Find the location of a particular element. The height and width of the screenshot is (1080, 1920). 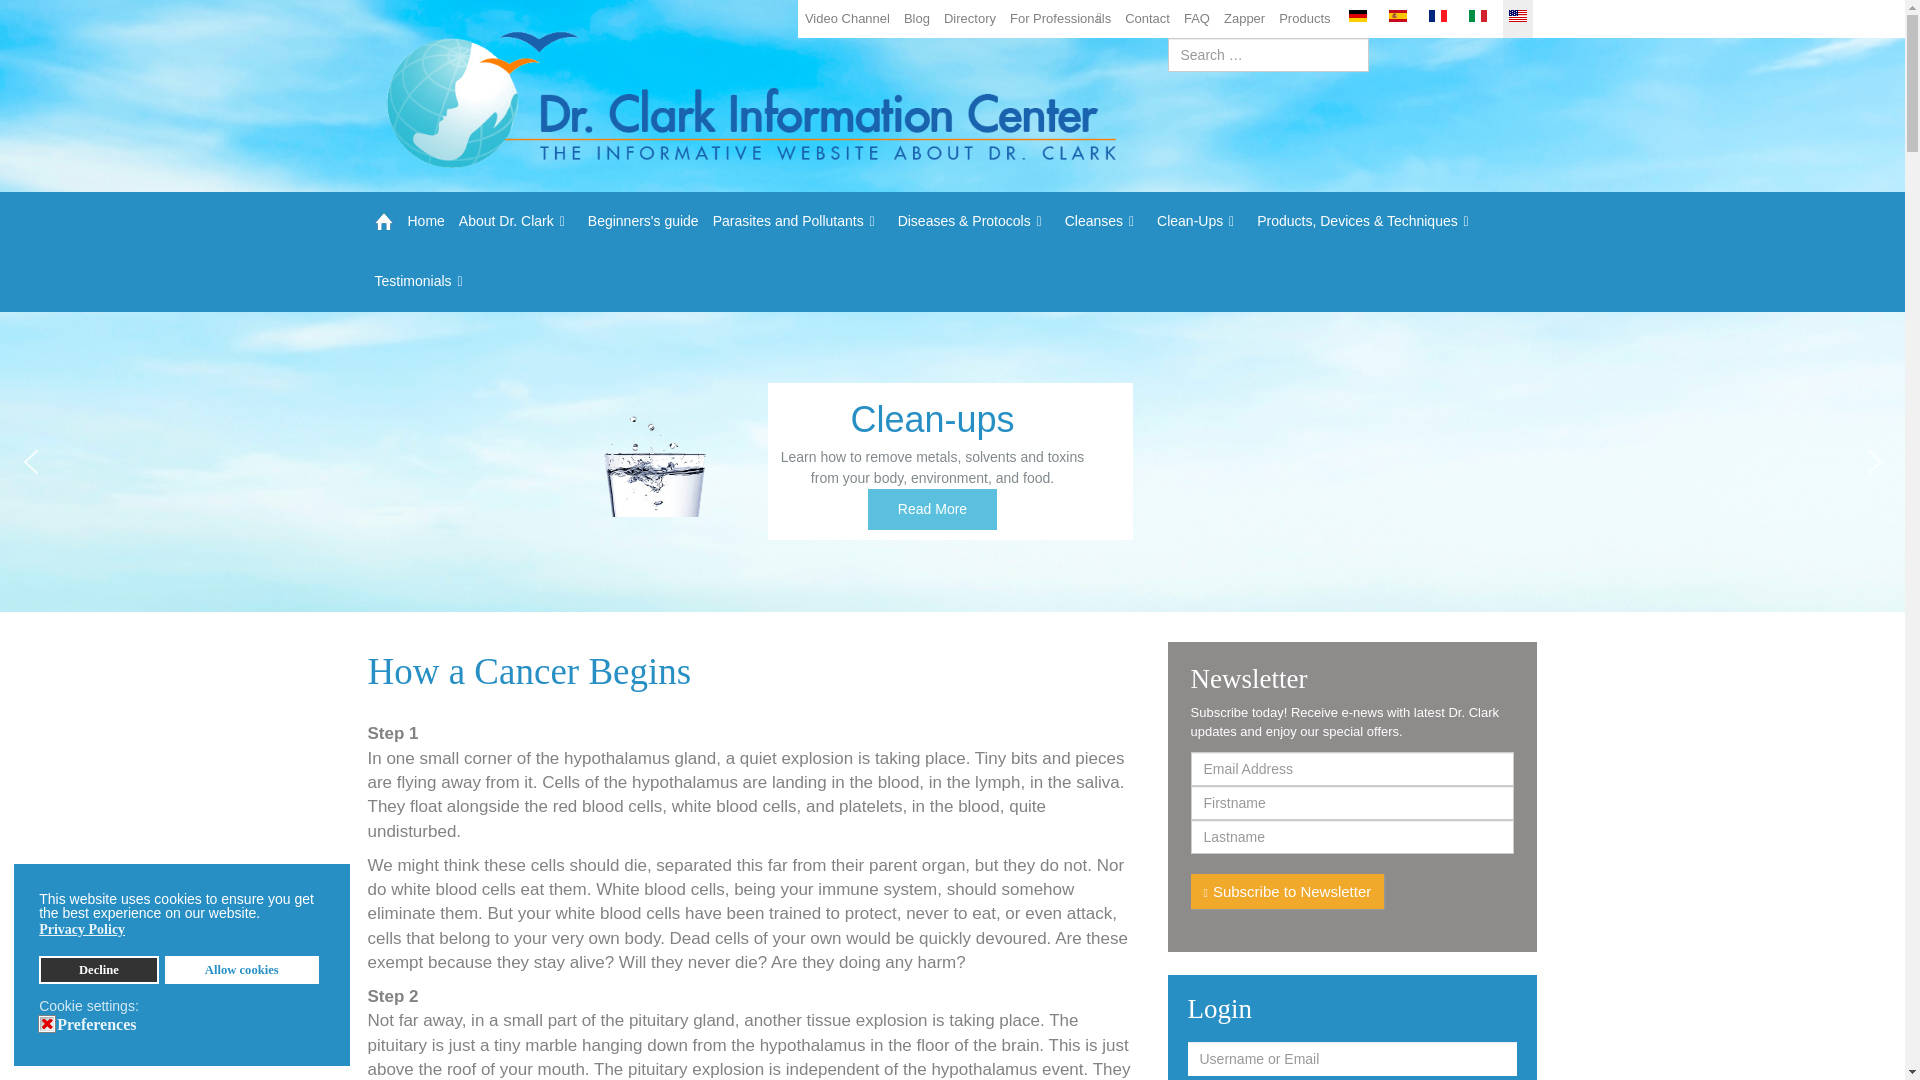

Video Channel is located at coordinates (847, 18).